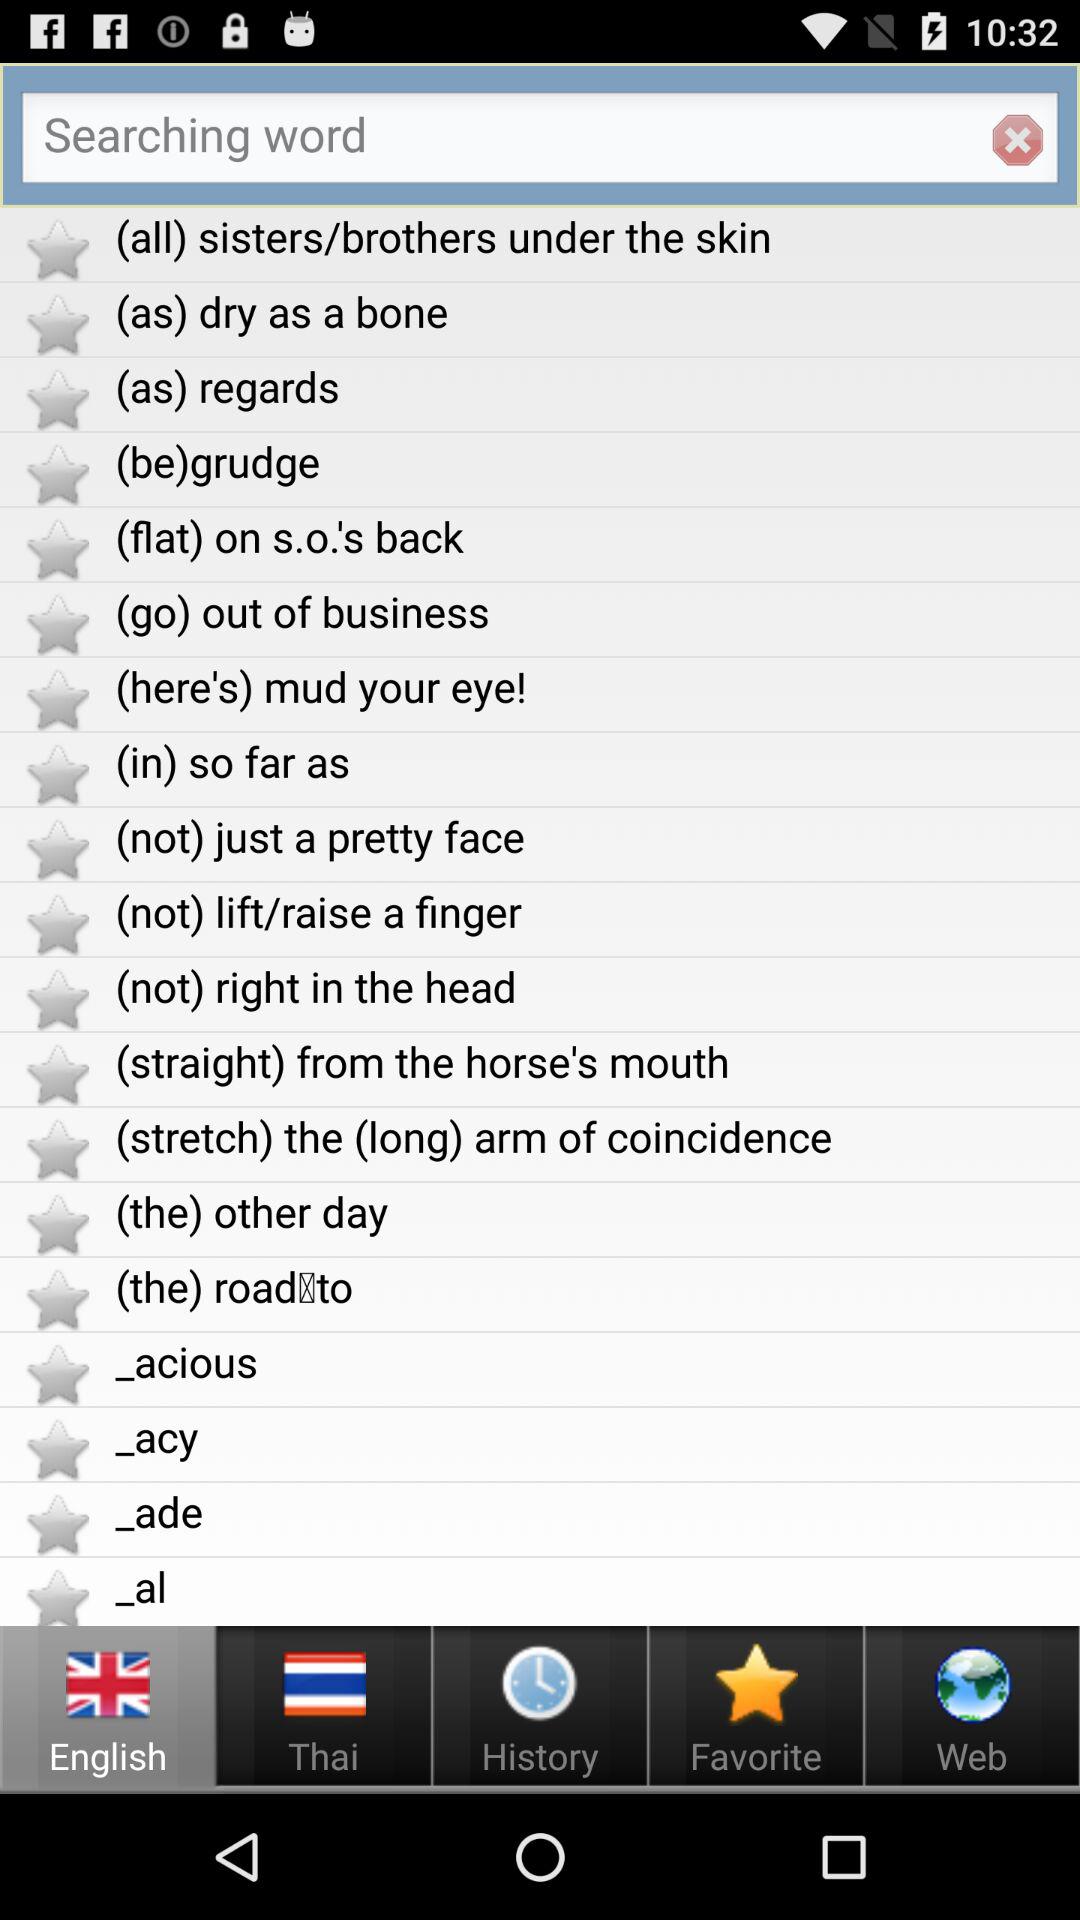 This screenshot has width=1080, height=1920. I want to click on clear search, so click(1017, 140).